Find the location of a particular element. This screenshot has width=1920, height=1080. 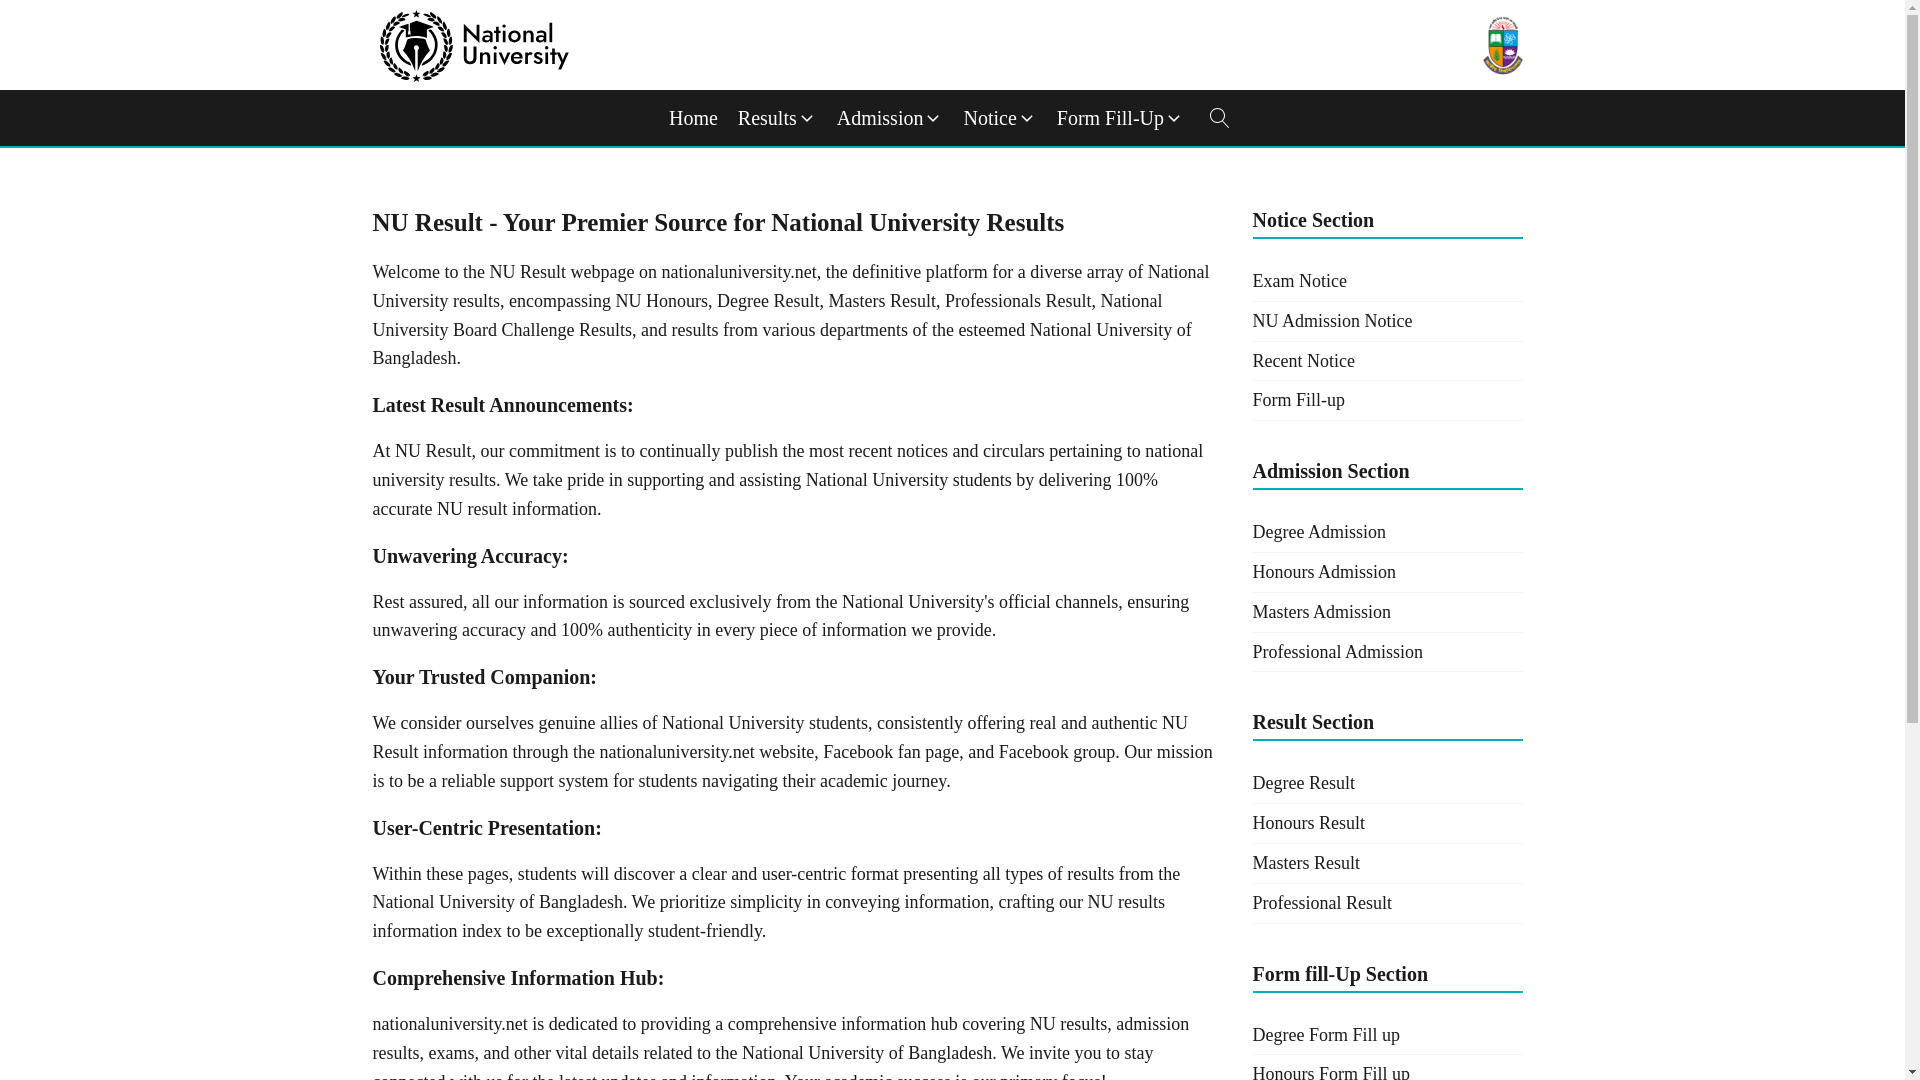

Professional Admission is located at coordinates (1386, 652).